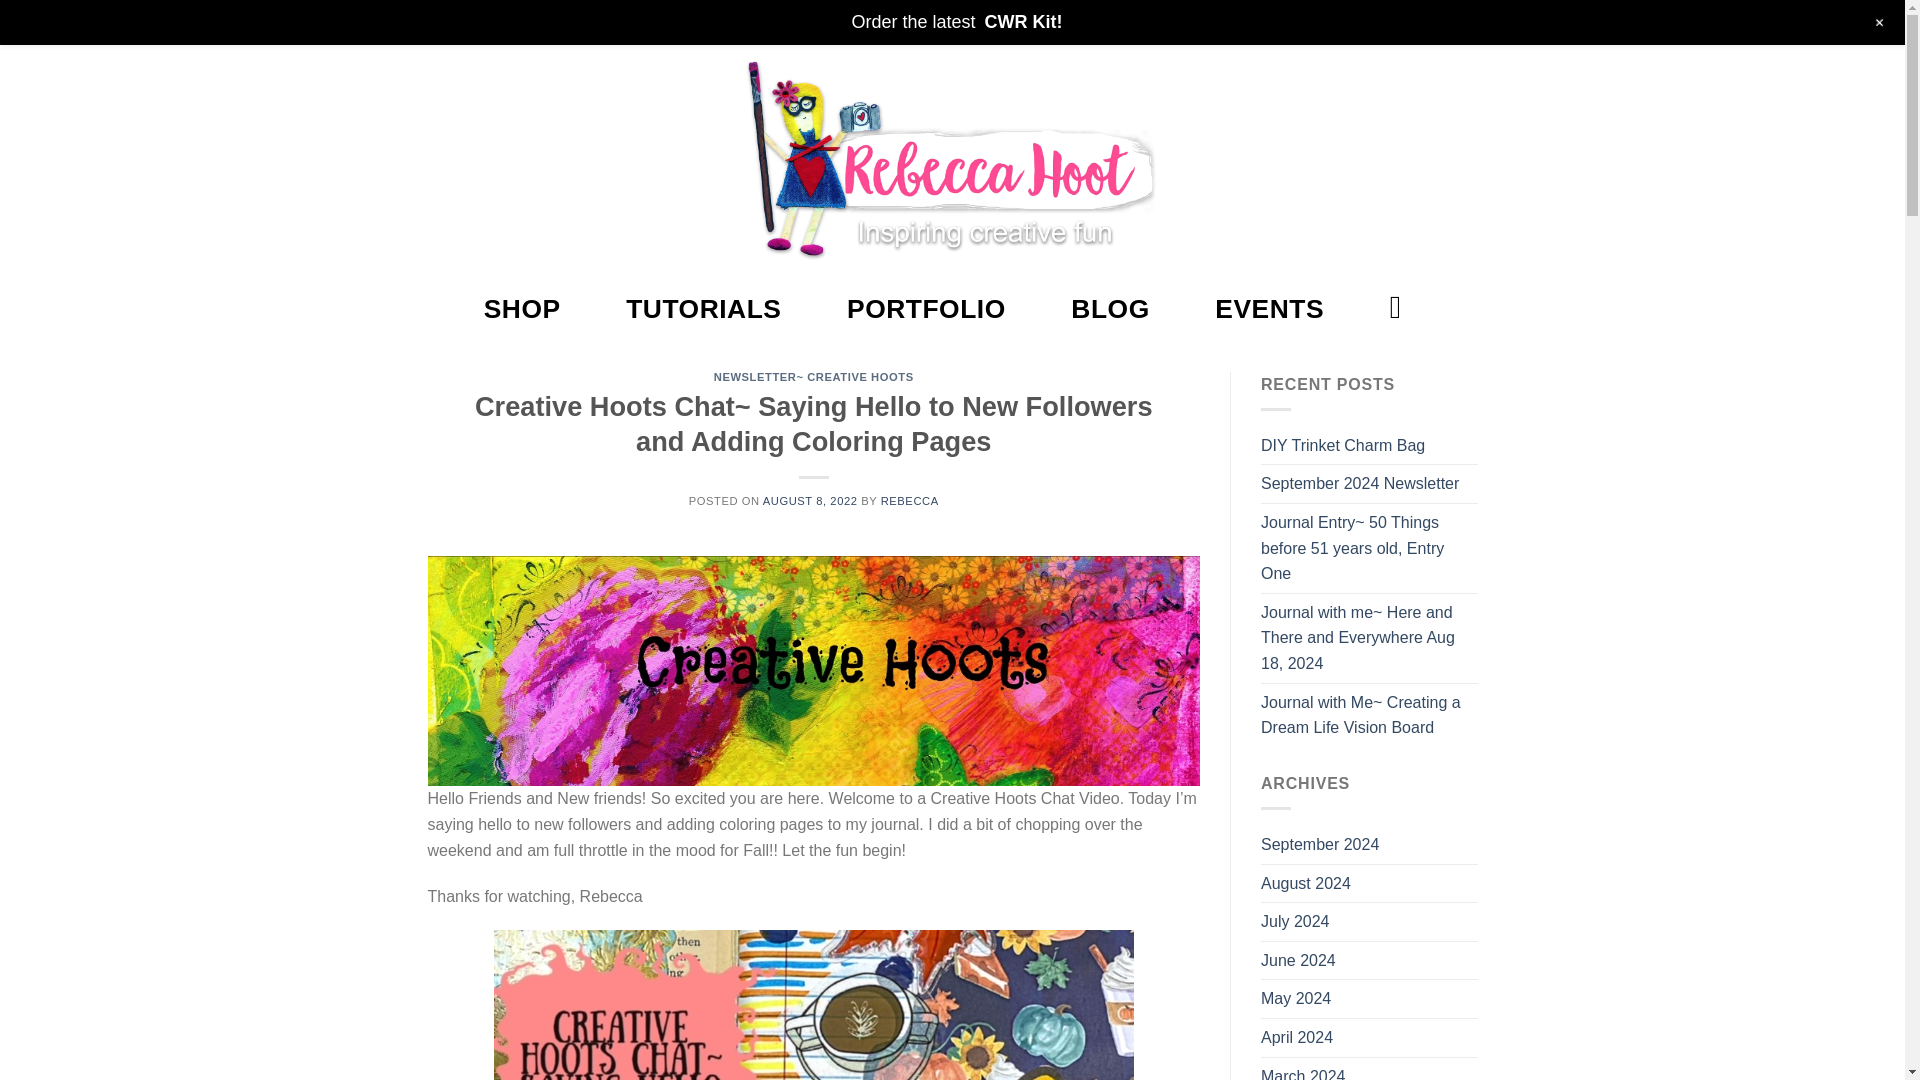 The image size is (1920, 1080). Describe the element at coordinates (1342, 446) in the screenshot. I see `DIY Trinket Charm Bag` at that location.